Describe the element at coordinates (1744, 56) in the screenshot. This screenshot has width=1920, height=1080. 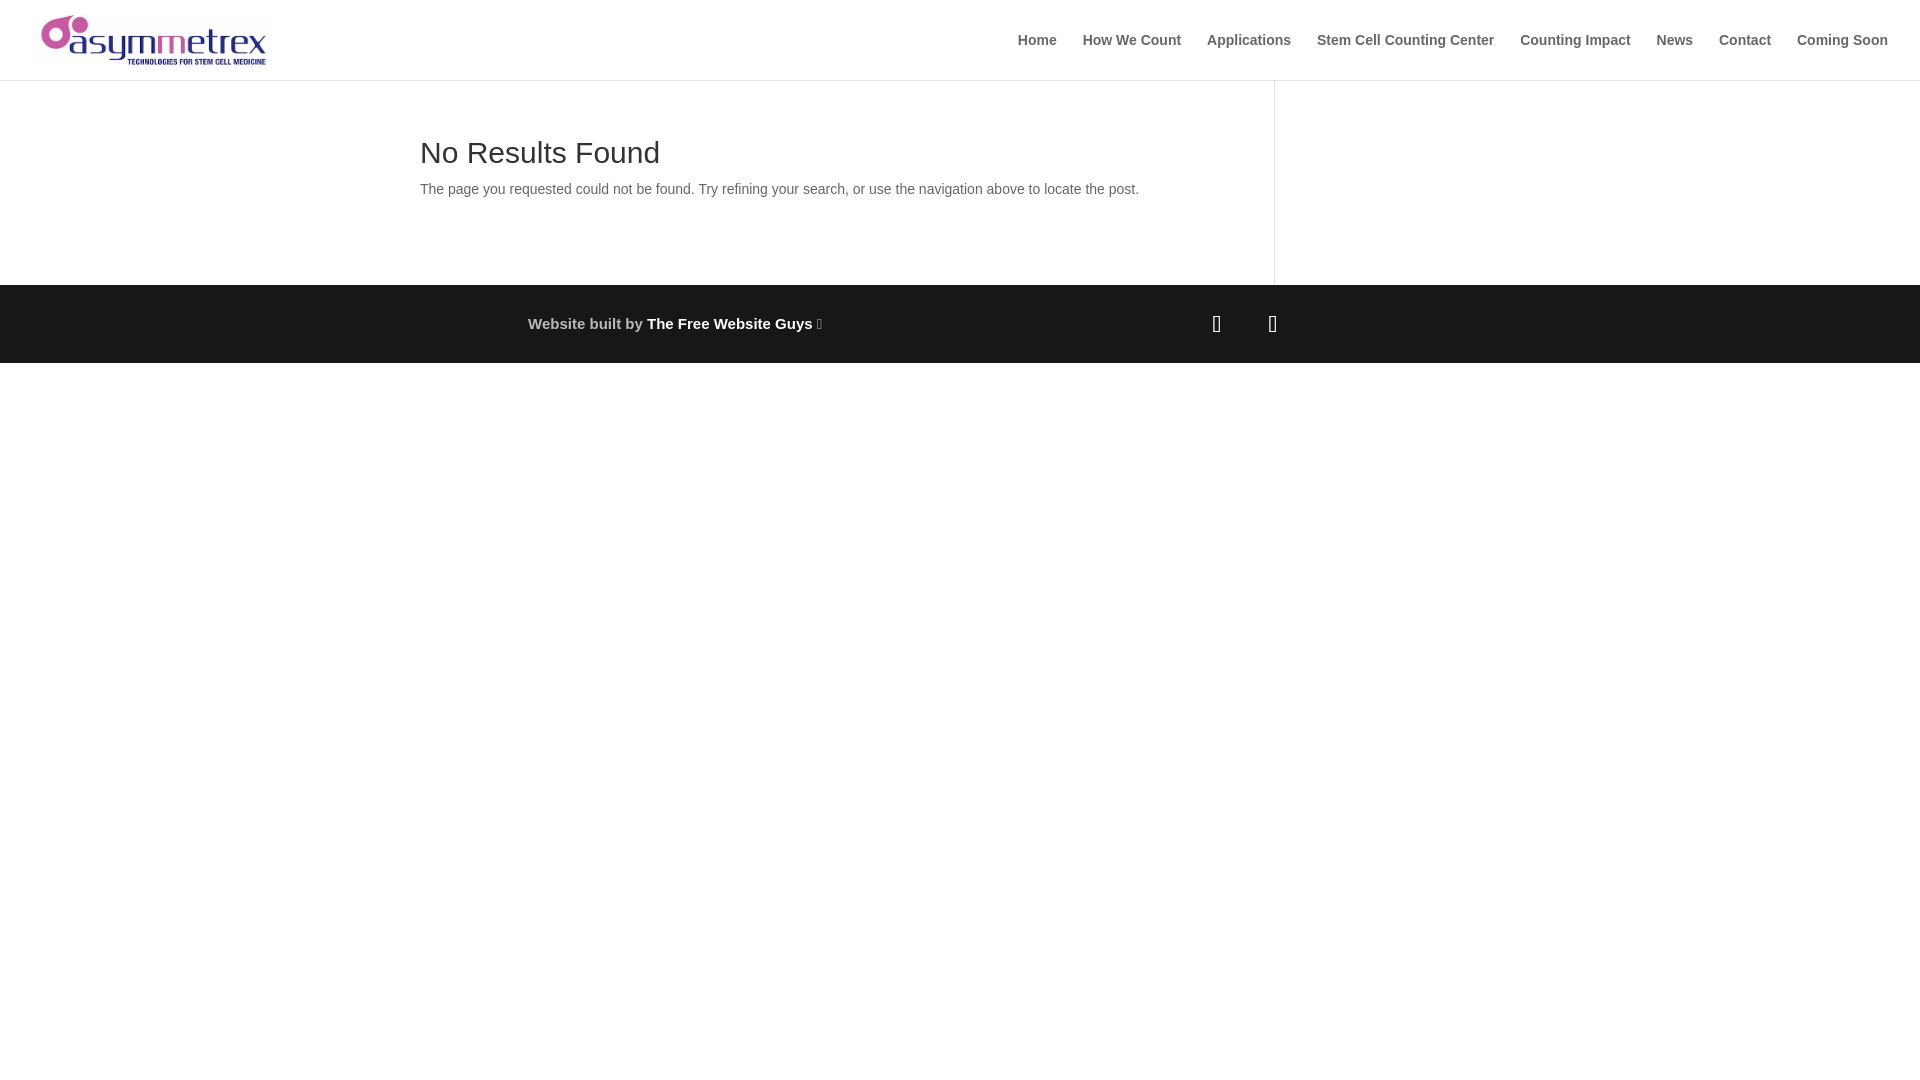
I see `Contact` at that location.